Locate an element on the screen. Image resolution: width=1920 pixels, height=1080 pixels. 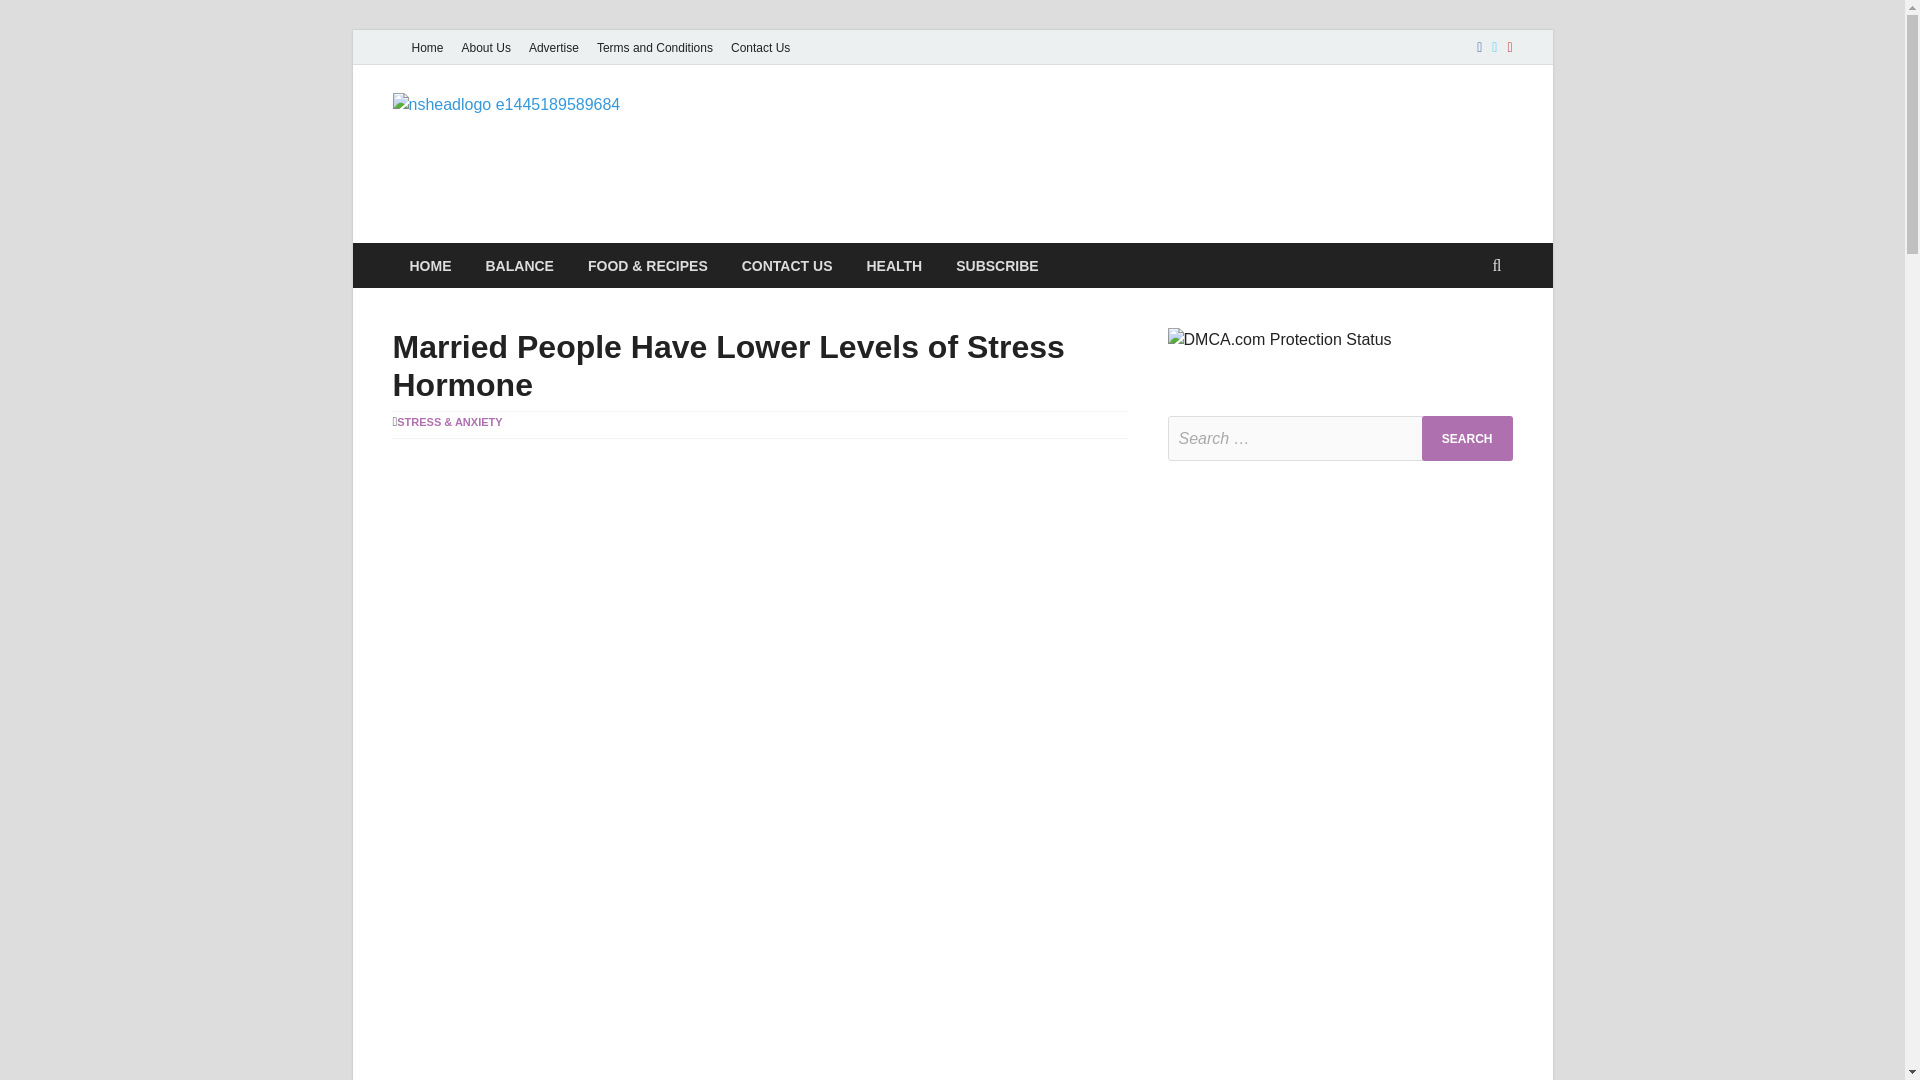
Advertise is located at coordinates (554, 47).